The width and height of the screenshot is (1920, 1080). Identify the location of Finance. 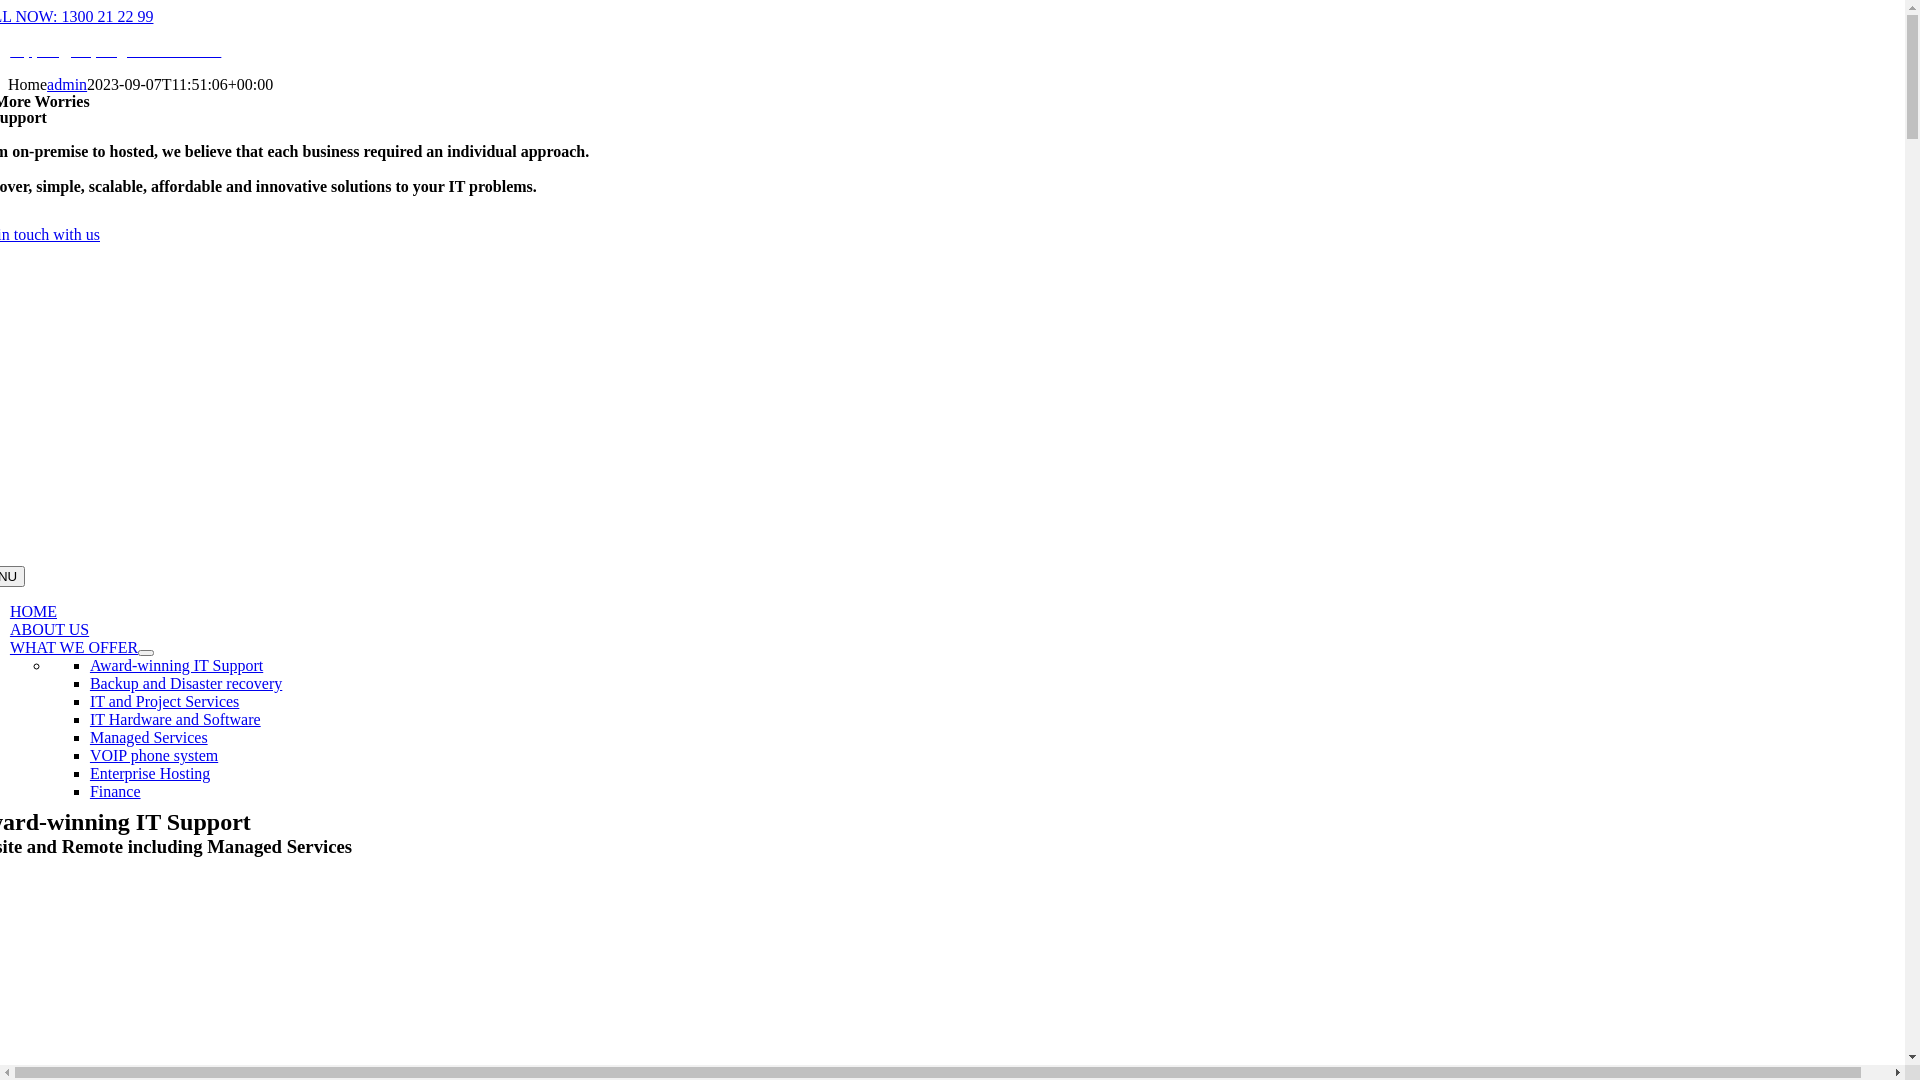
(116, 792).